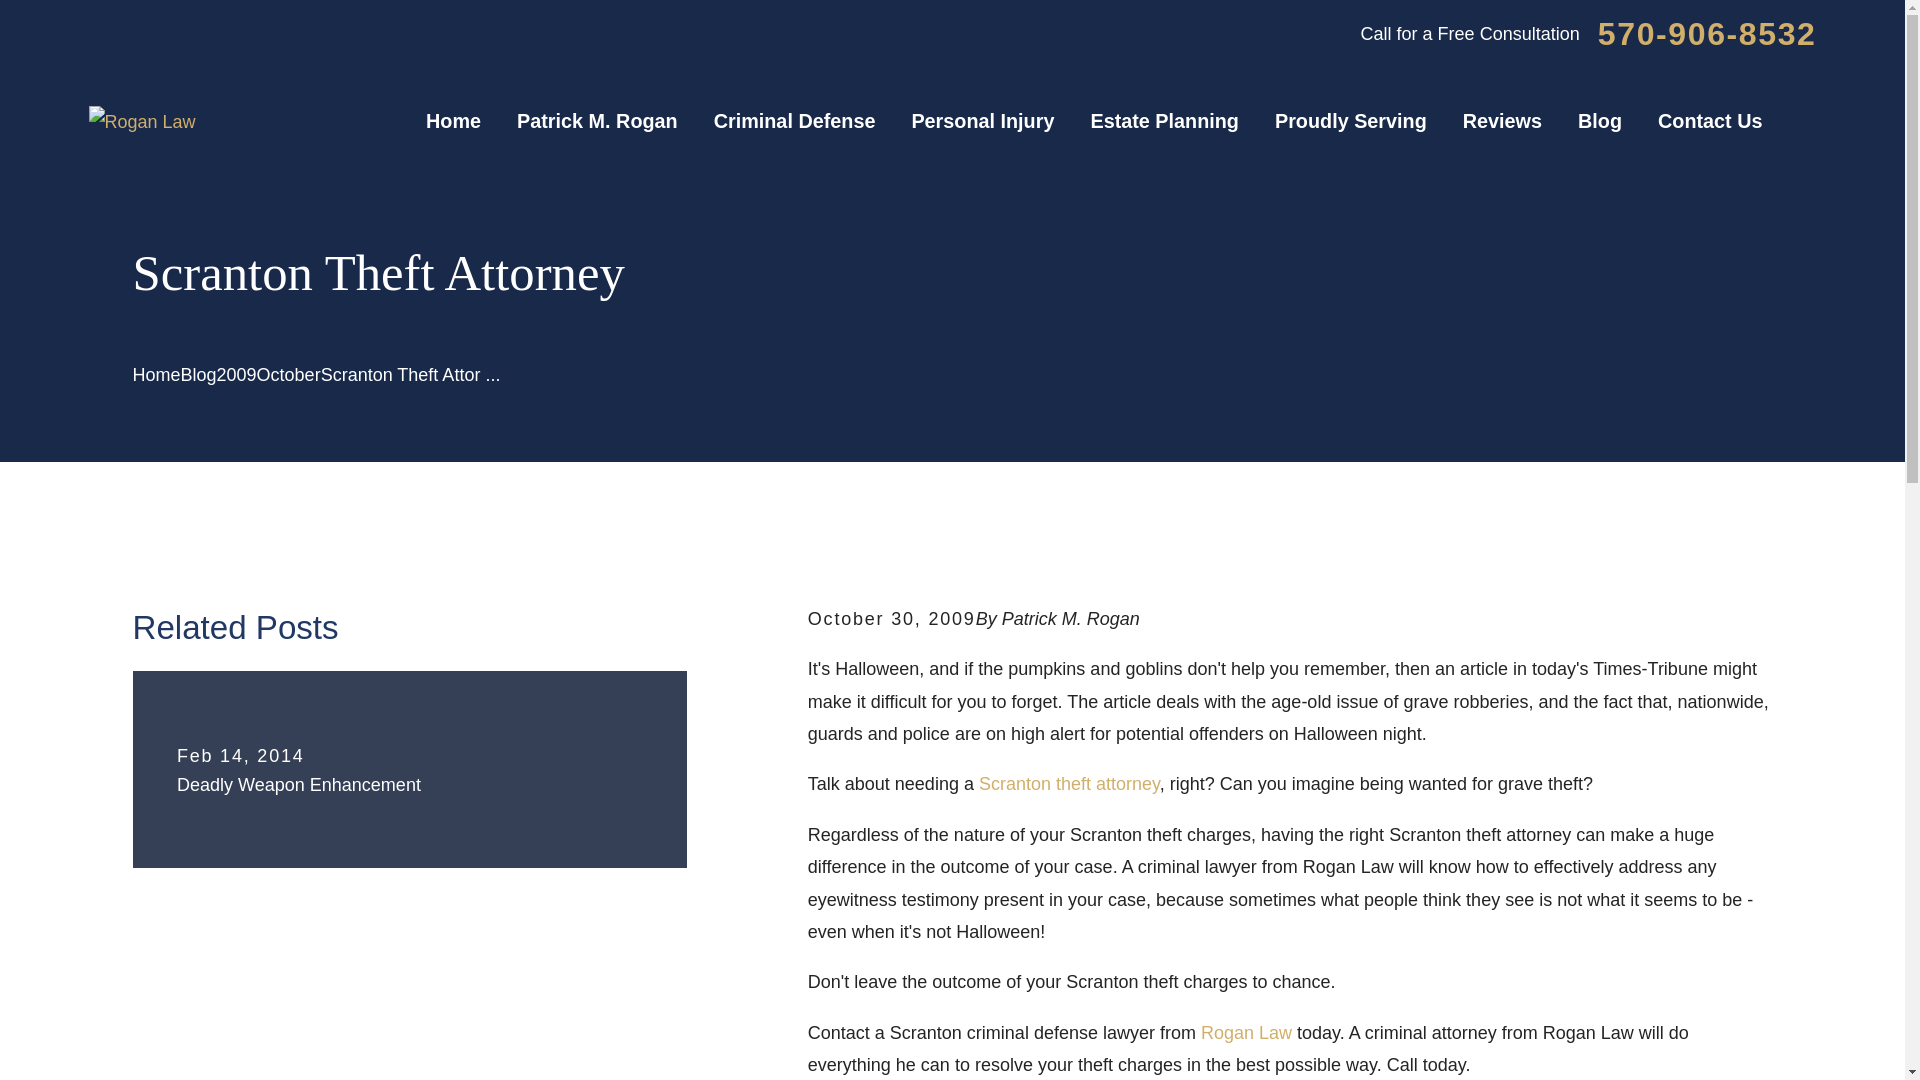 Image resolution: width=1920 pixels, height=1080 pixels. I want to click on 570-906-8532, so click(1706, 34).